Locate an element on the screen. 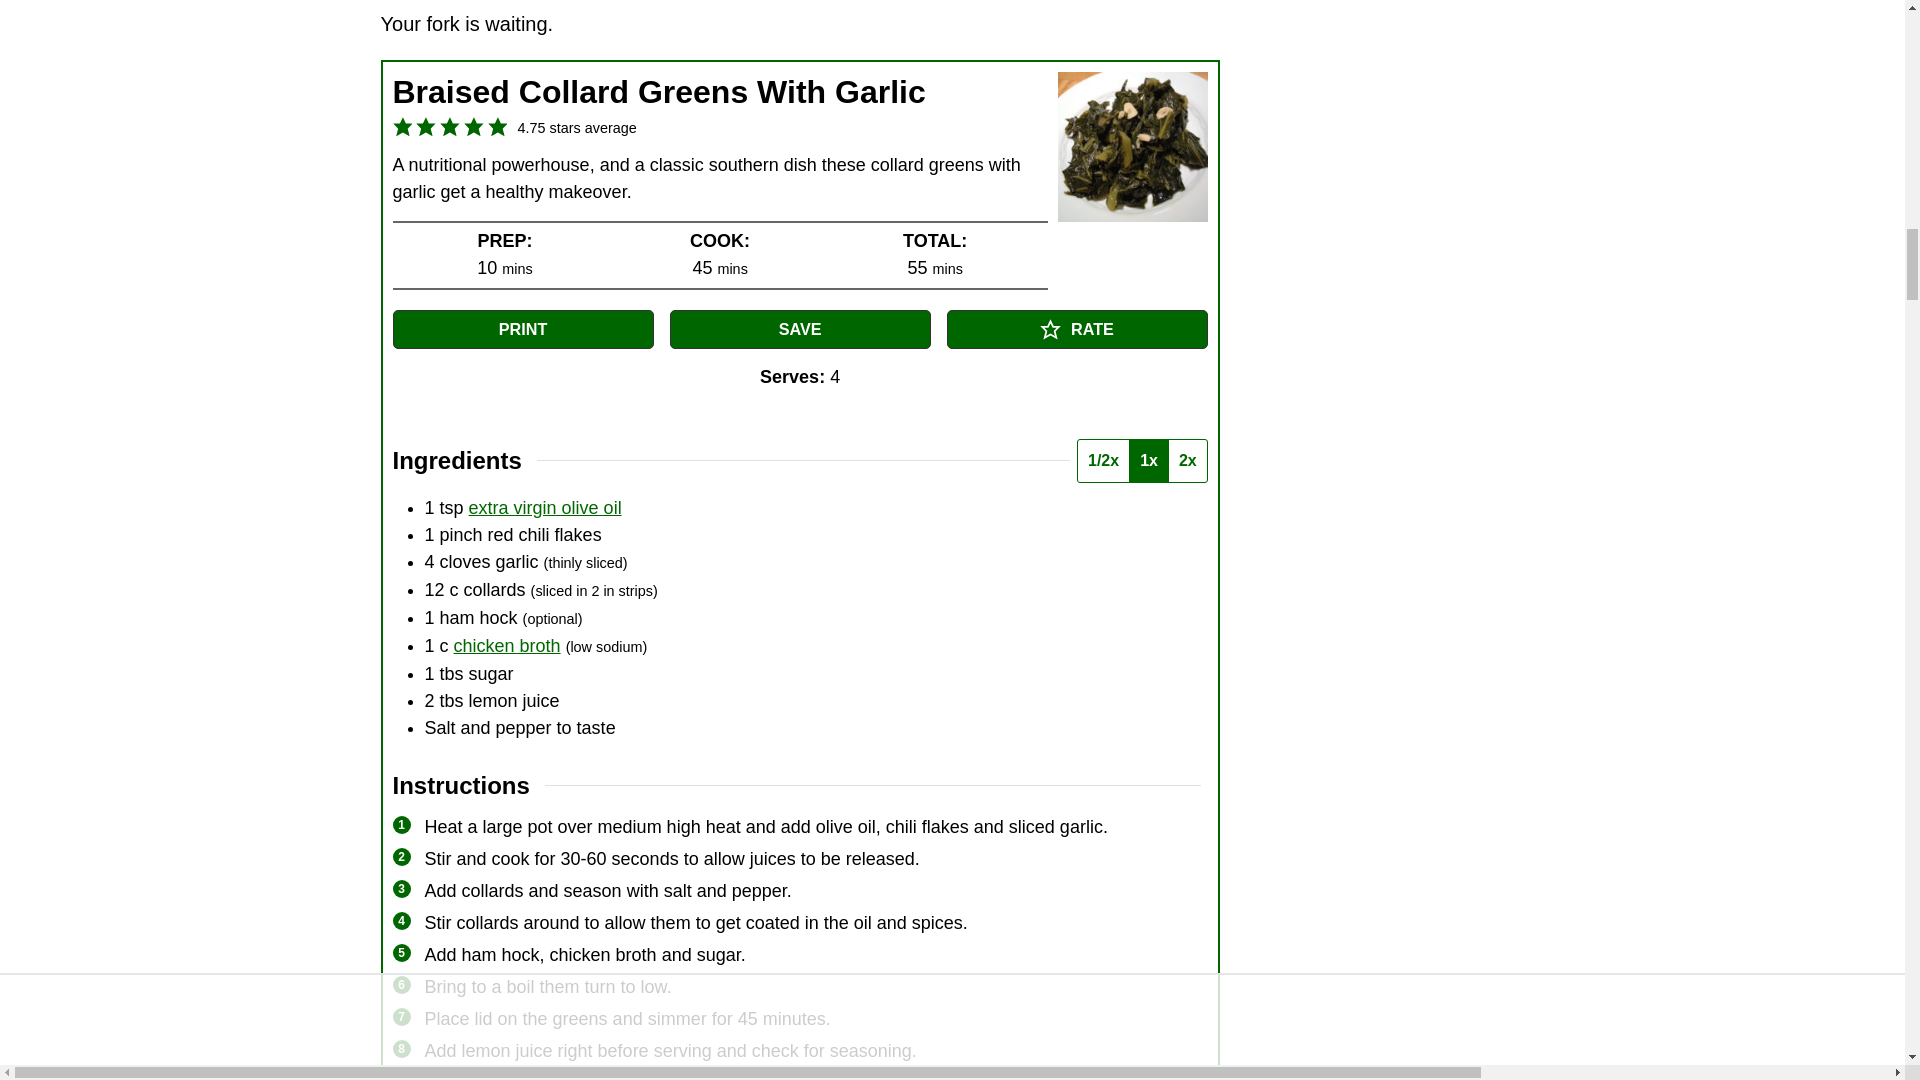 This screenshot has width=1920, height=1080. 1x is located at coordinates (1148, 460).